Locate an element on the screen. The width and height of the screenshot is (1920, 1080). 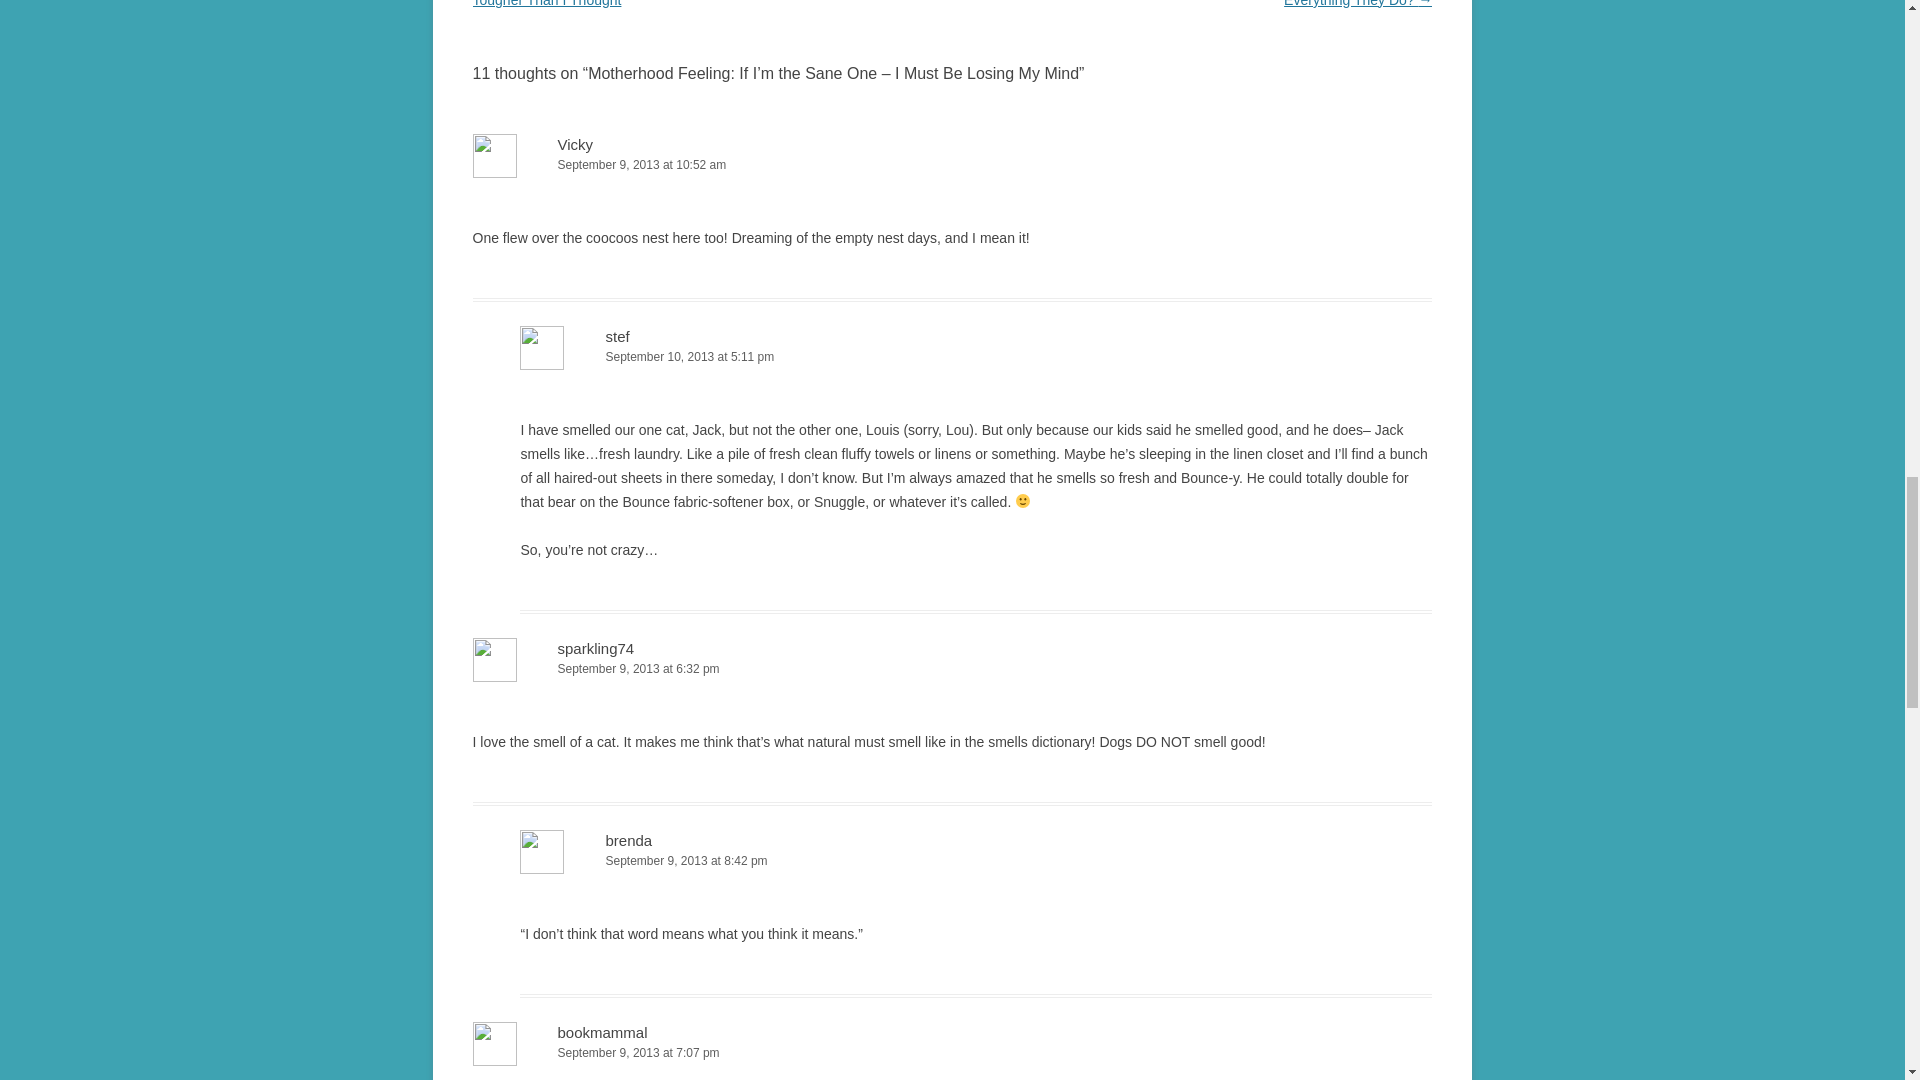
bookmammal is located at coordinates (603, 1032).